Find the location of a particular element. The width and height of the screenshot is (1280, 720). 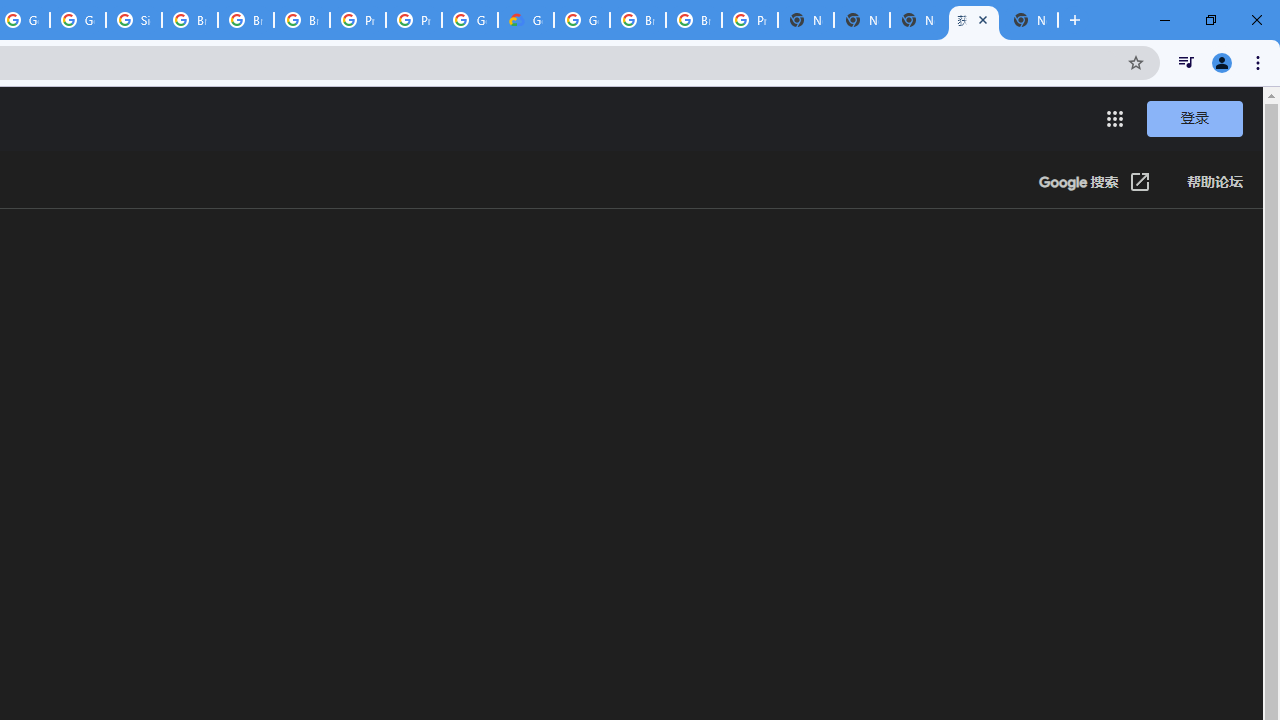

Browse Chrome as a guest - Computer - Google Chrome Help is located at coordinates (693, 20).